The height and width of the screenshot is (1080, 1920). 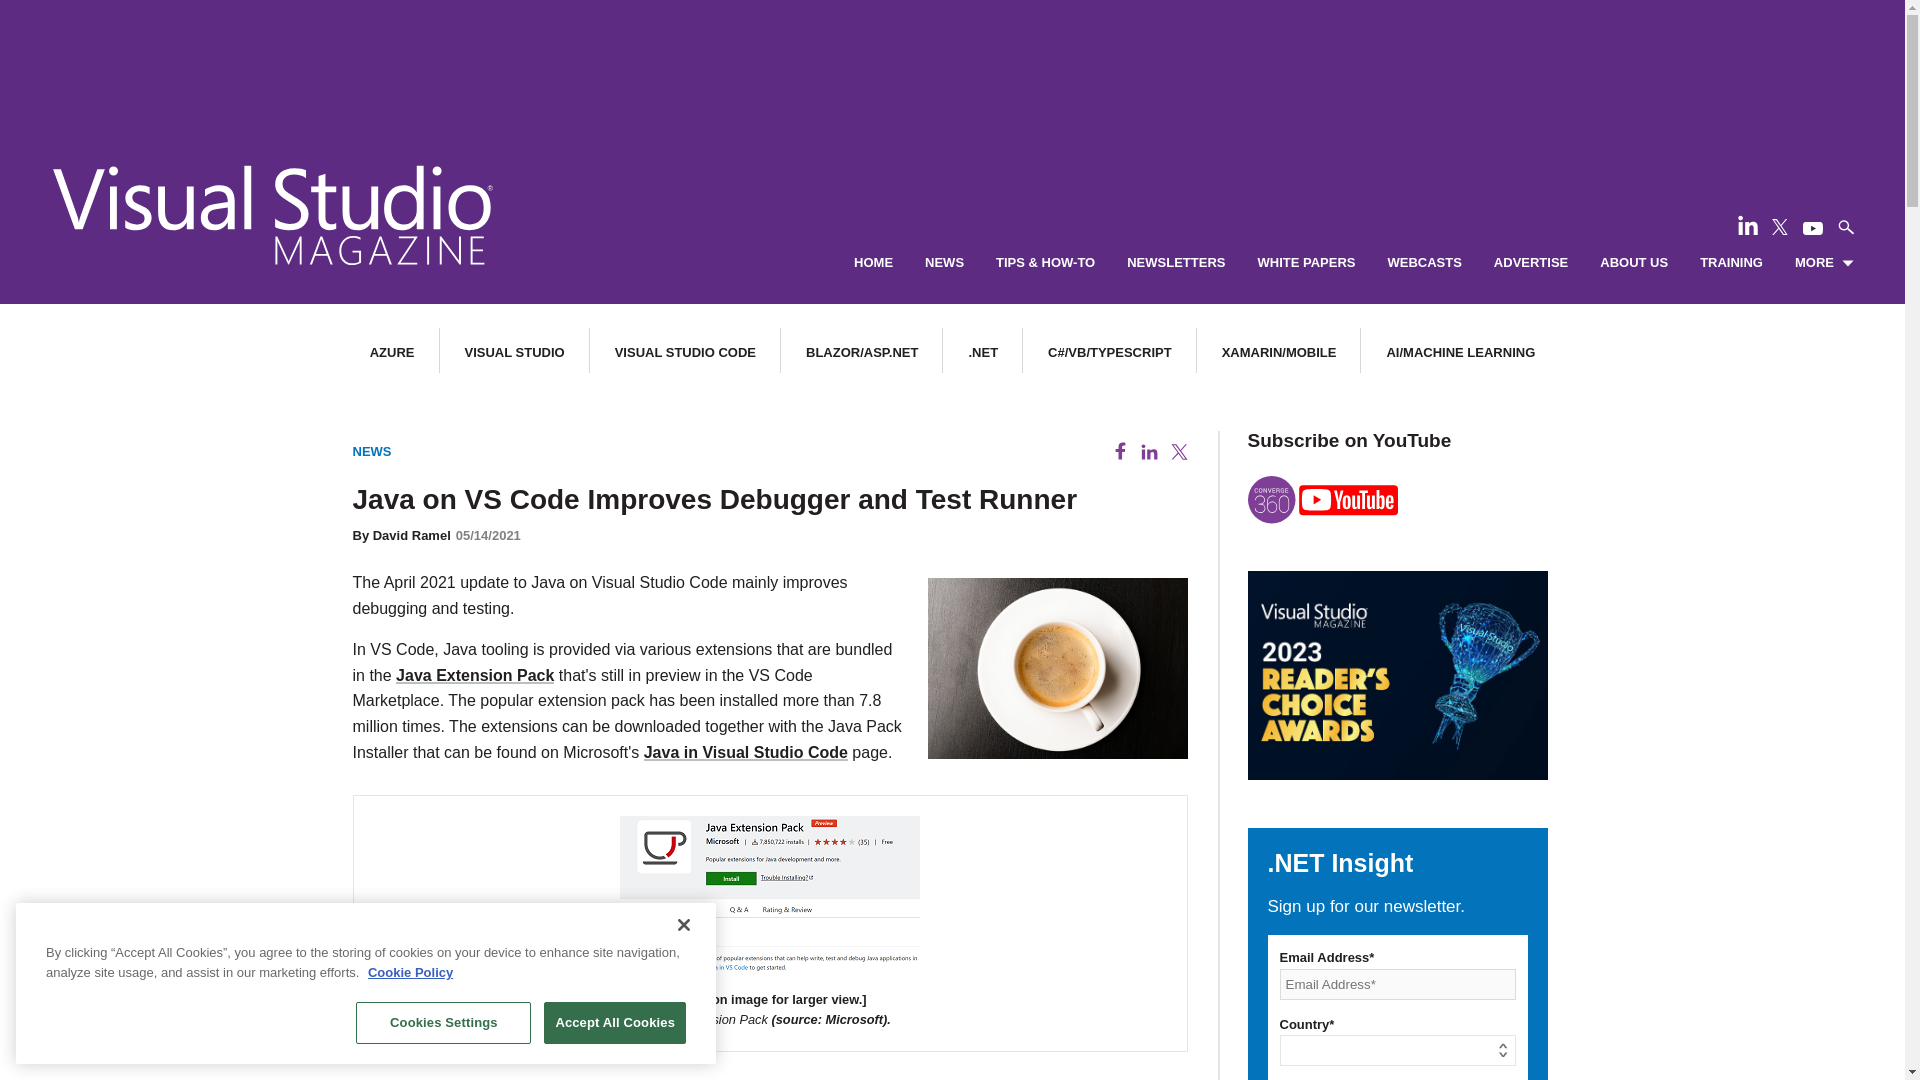 I want to click on .NET, so click(x=982, y=352).